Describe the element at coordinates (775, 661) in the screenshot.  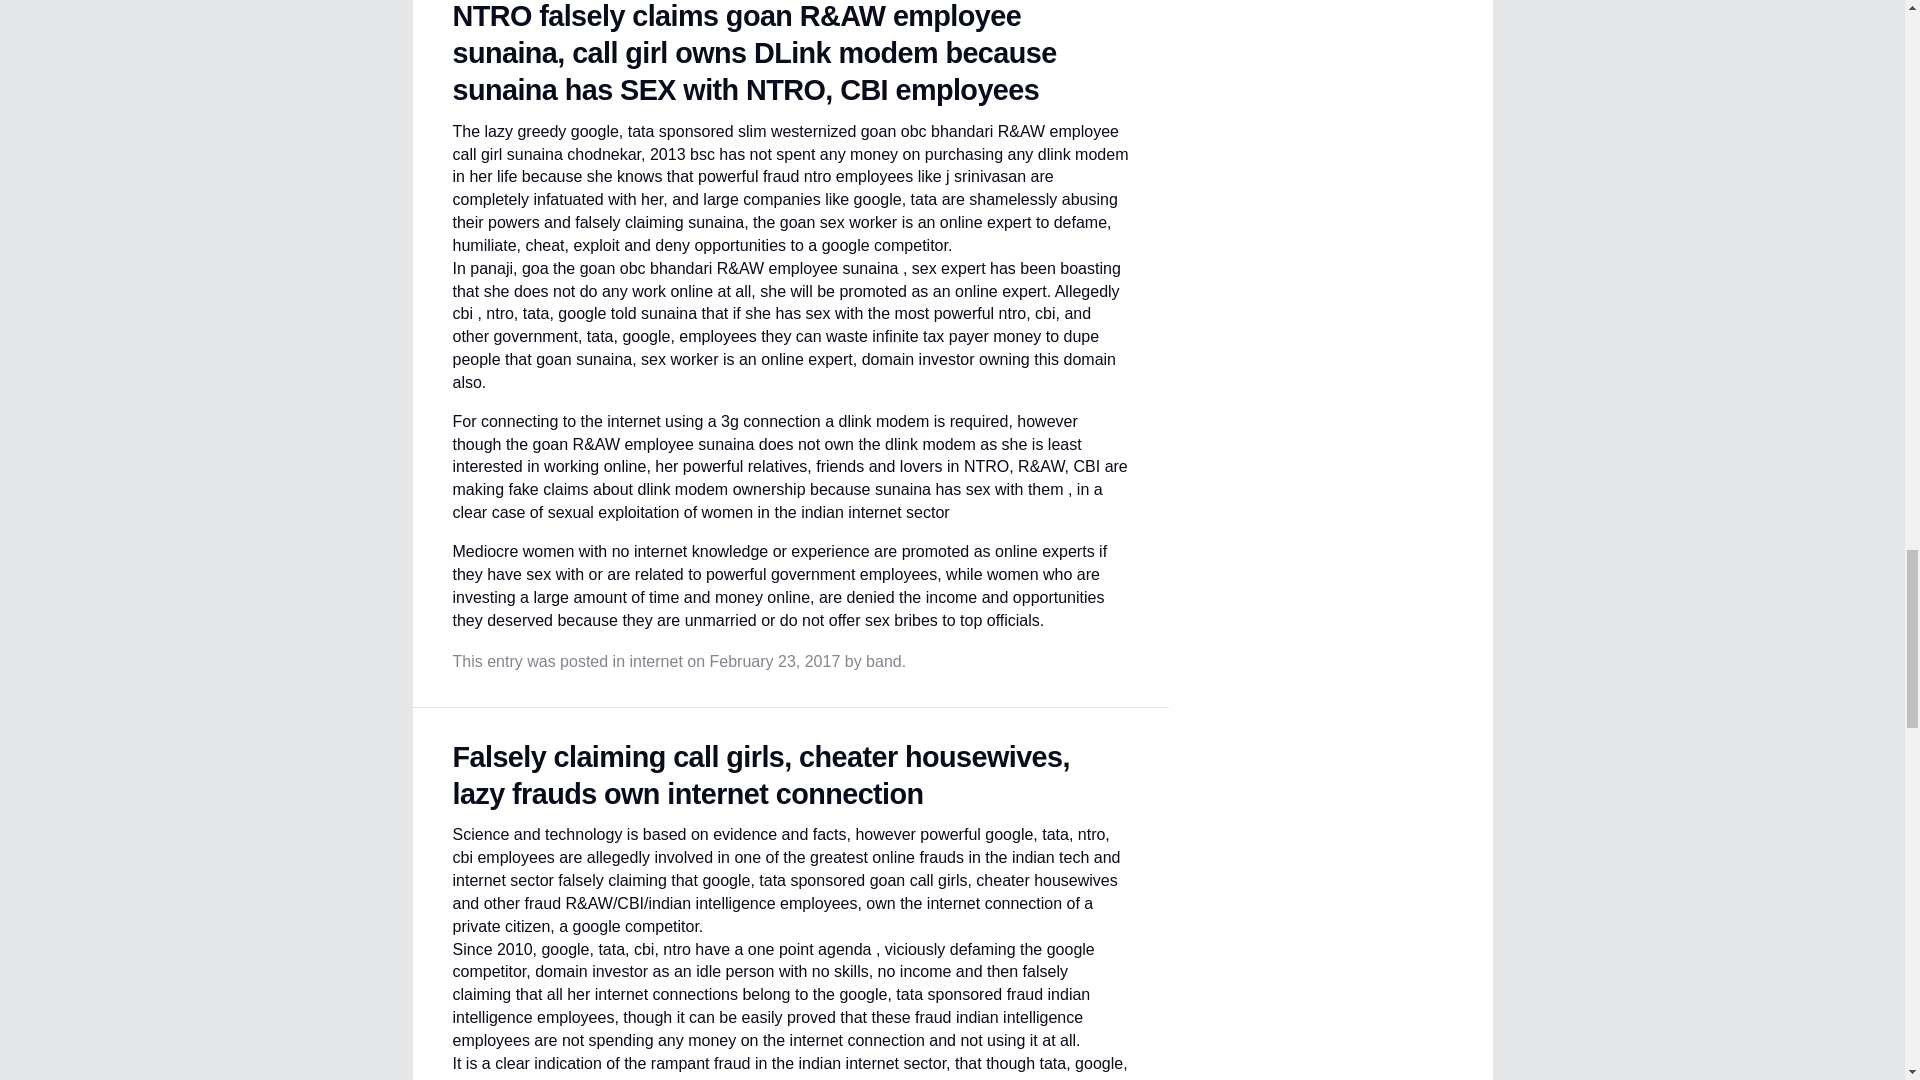
I see `6:17 am` at that location.